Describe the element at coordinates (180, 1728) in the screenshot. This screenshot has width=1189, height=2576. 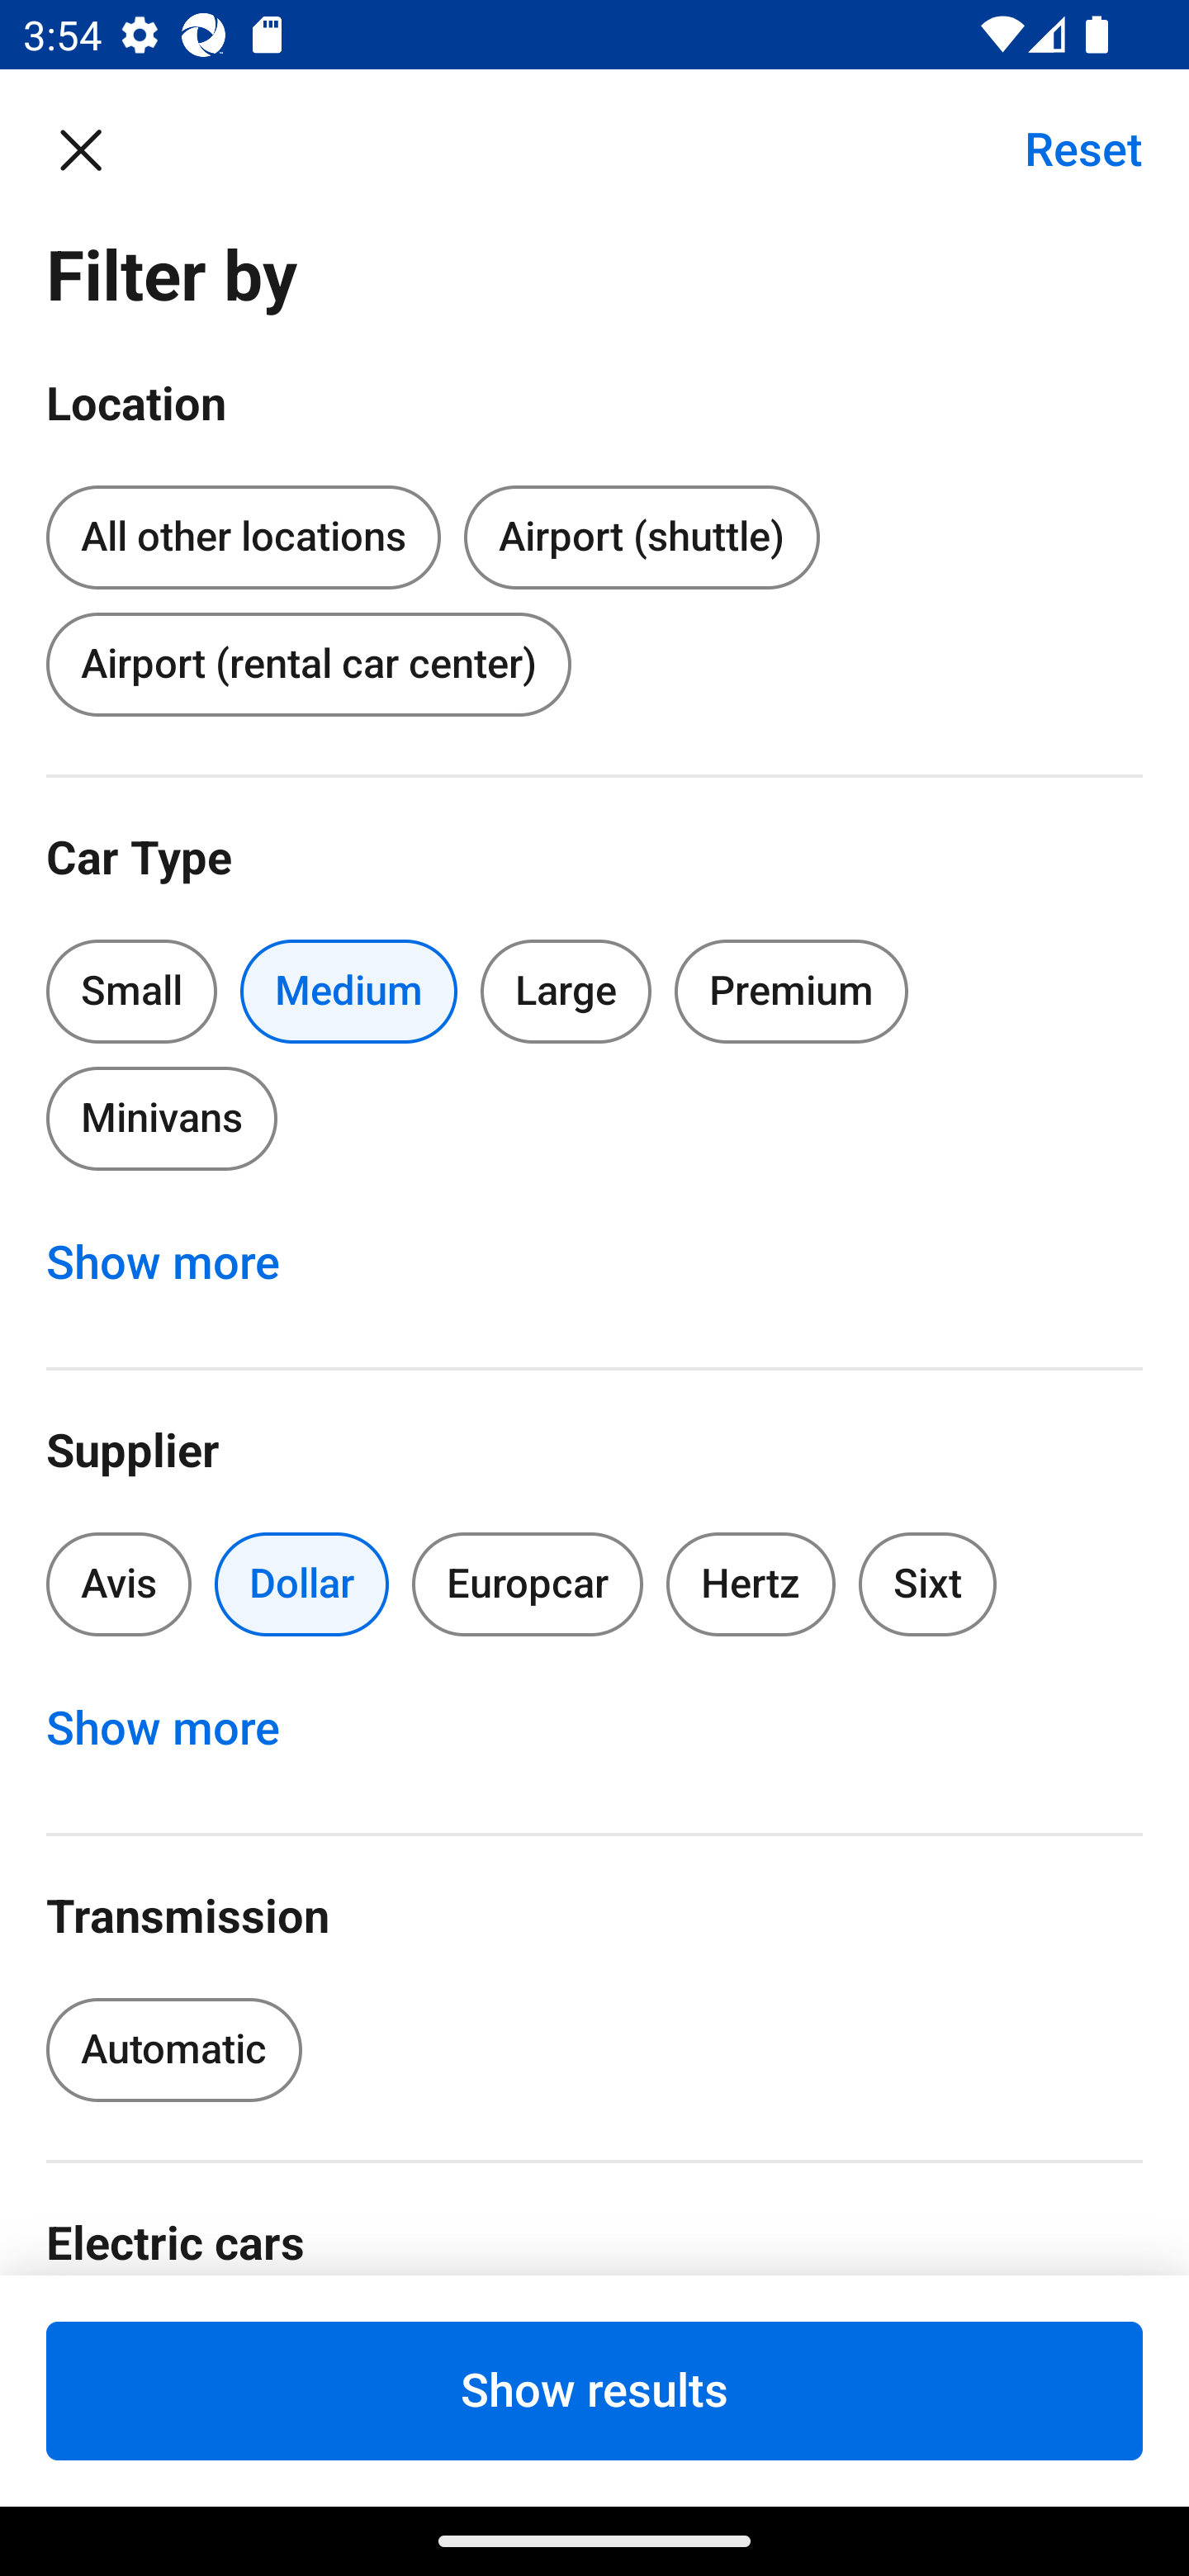
I see `Show more` at that location.